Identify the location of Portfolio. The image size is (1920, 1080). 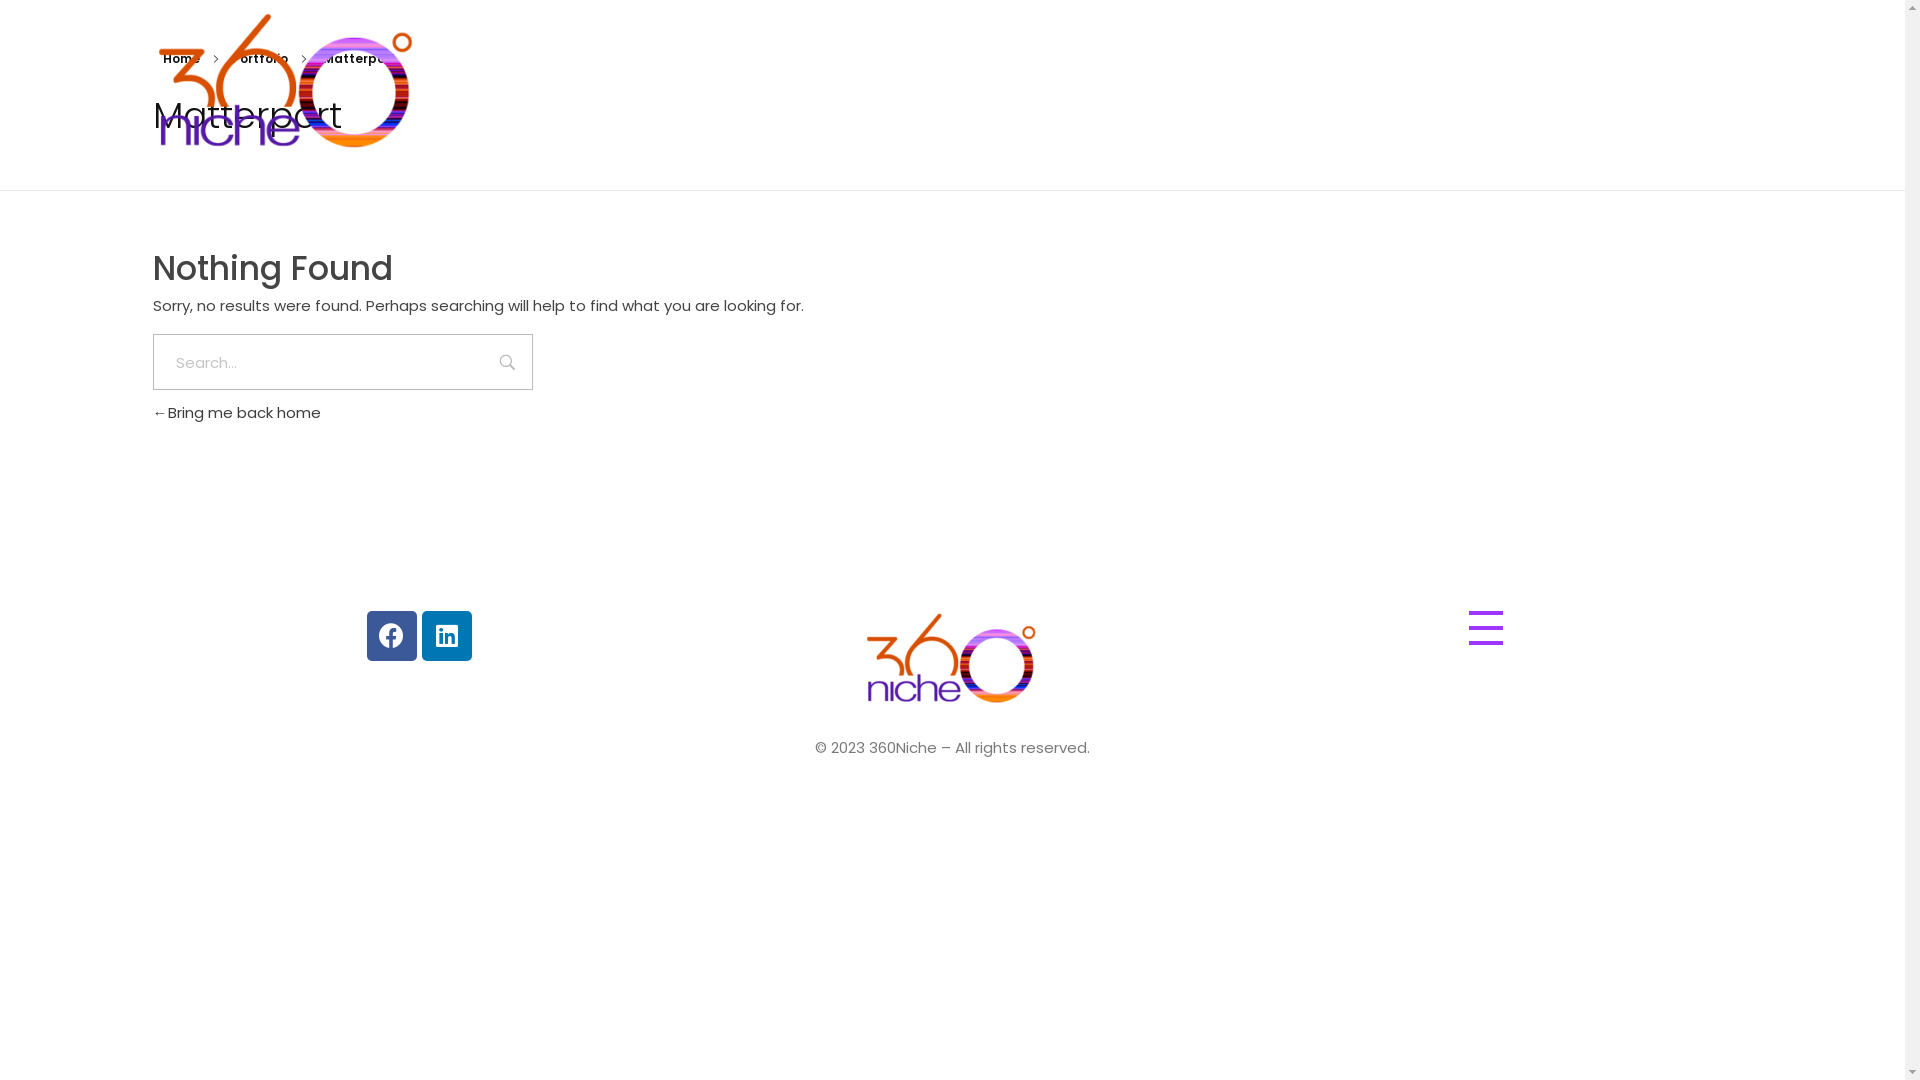
(260, 58).